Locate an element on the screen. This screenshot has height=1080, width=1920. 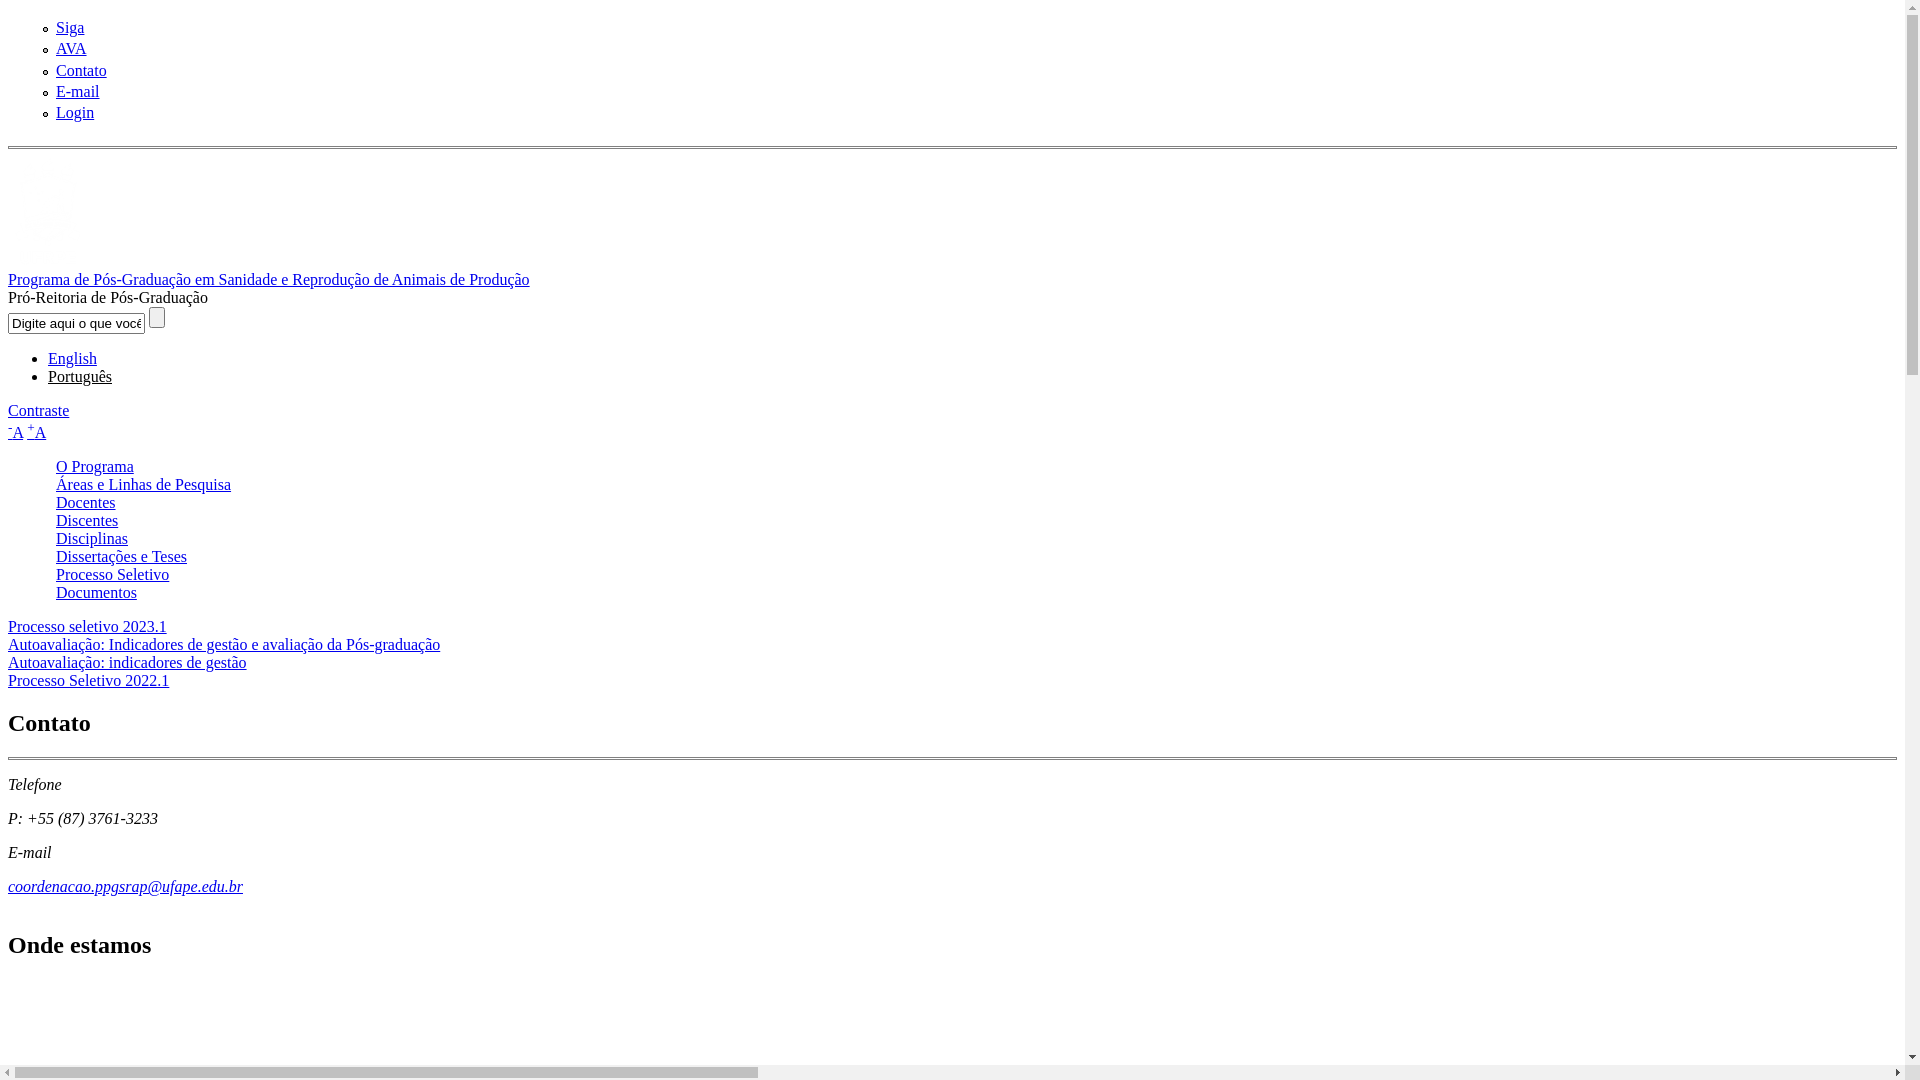
-A is located at coordinates (16, 432).